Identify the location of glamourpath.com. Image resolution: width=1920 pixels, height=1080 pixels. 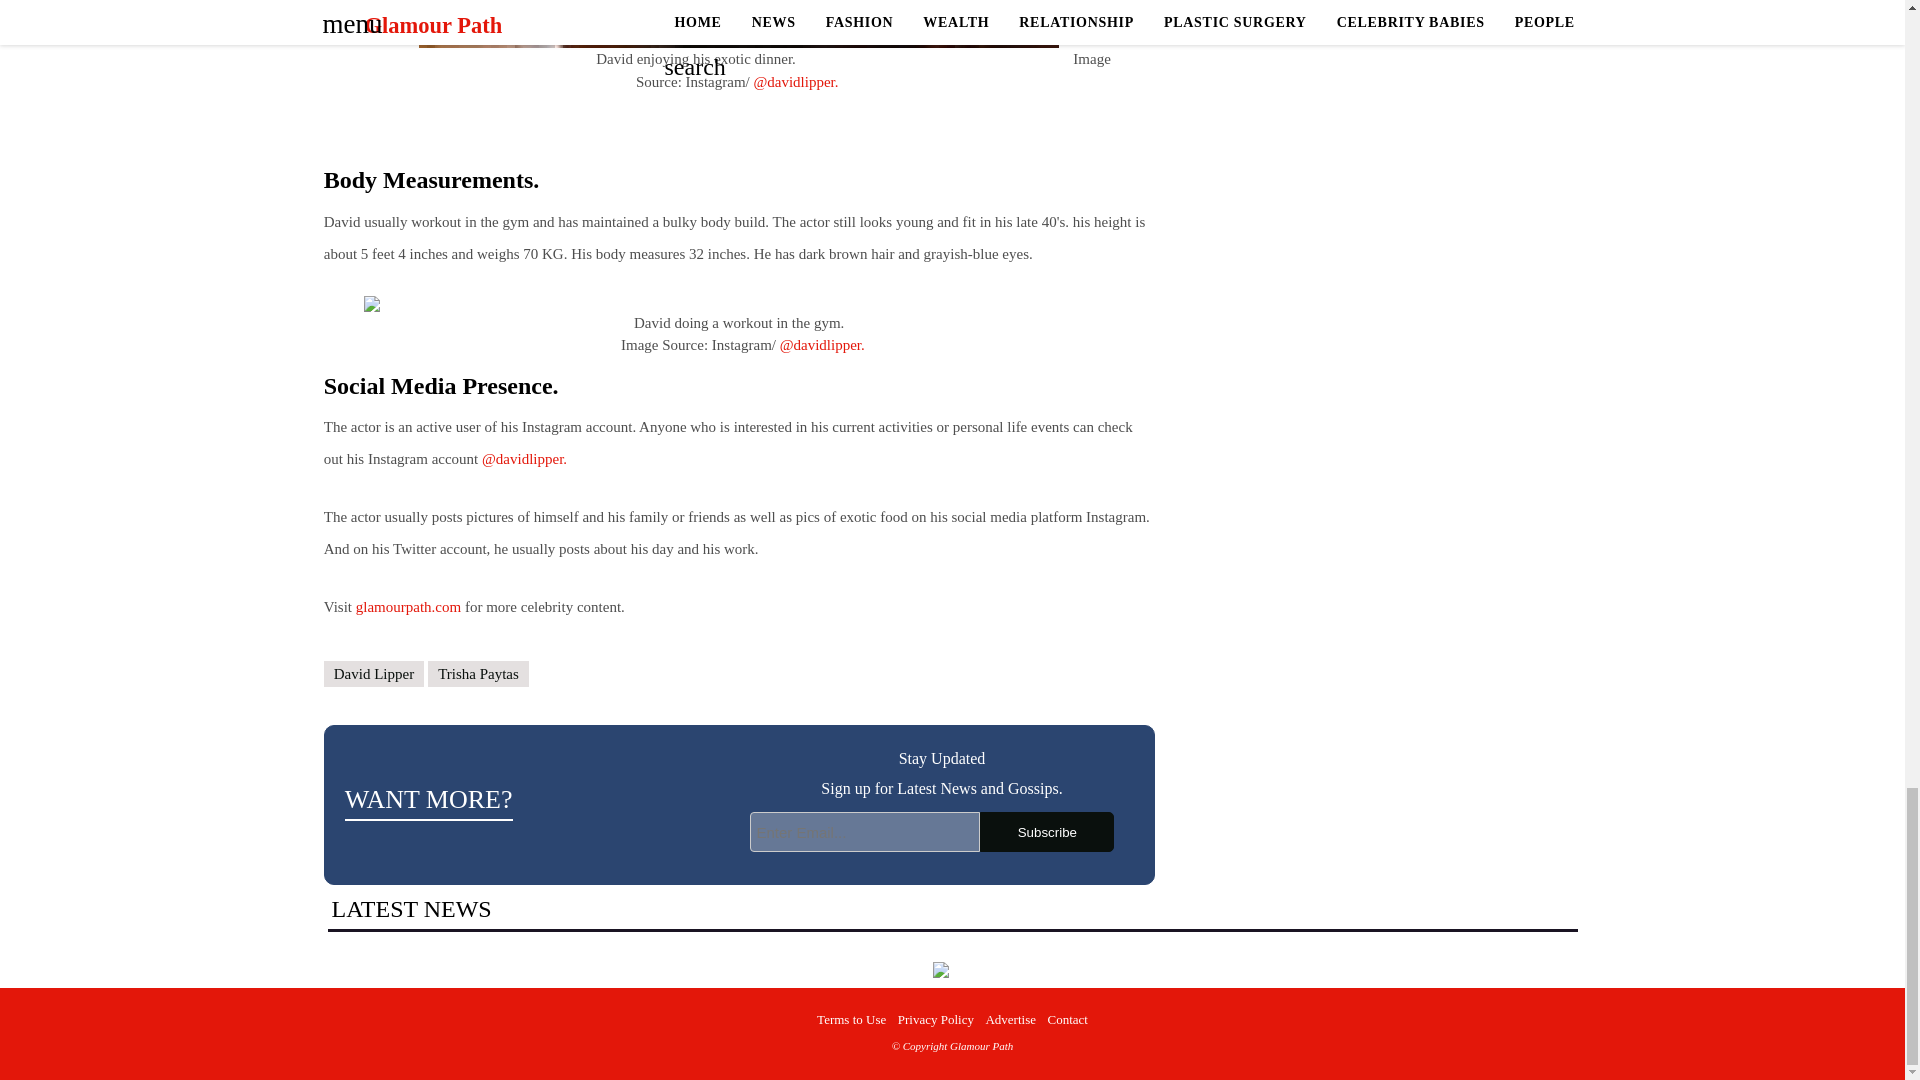
(408, 606).